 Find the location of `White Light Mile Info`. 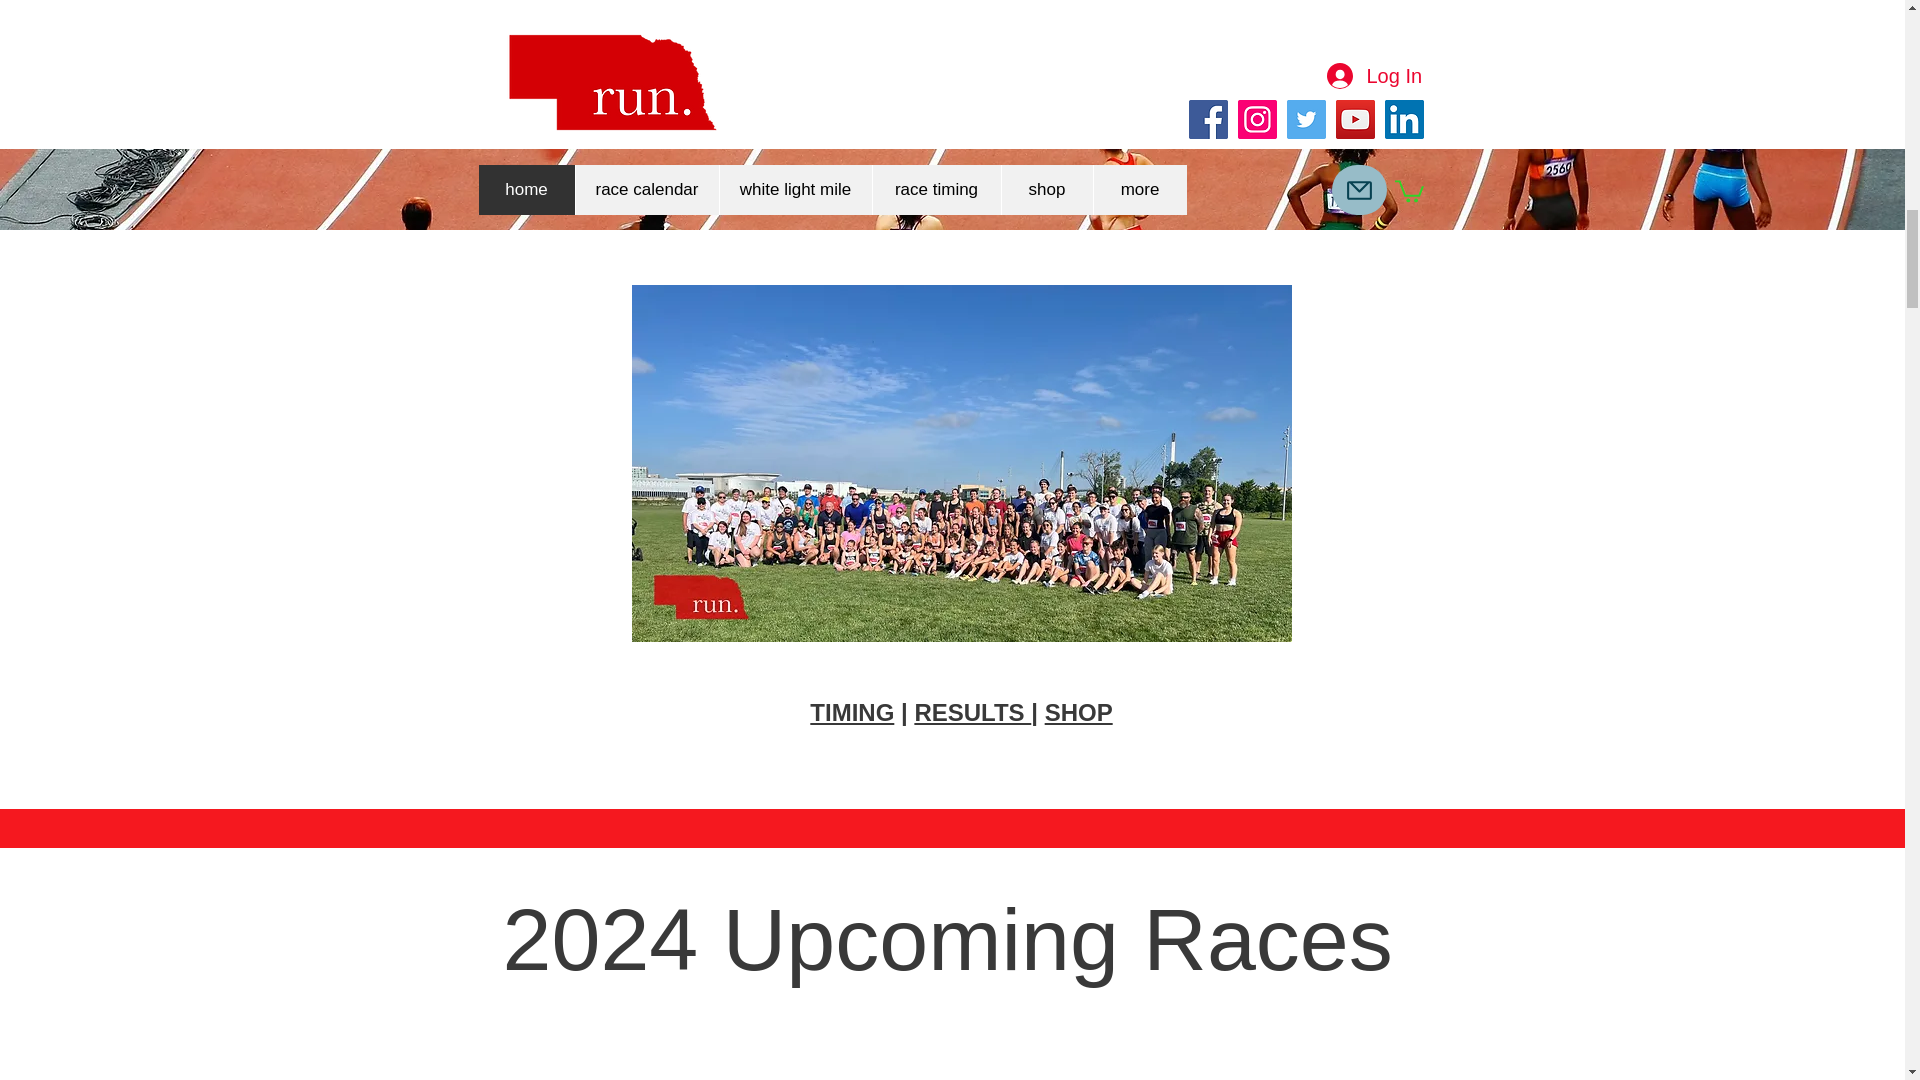

White Light Mile Info is located at coordinates (936, 198).